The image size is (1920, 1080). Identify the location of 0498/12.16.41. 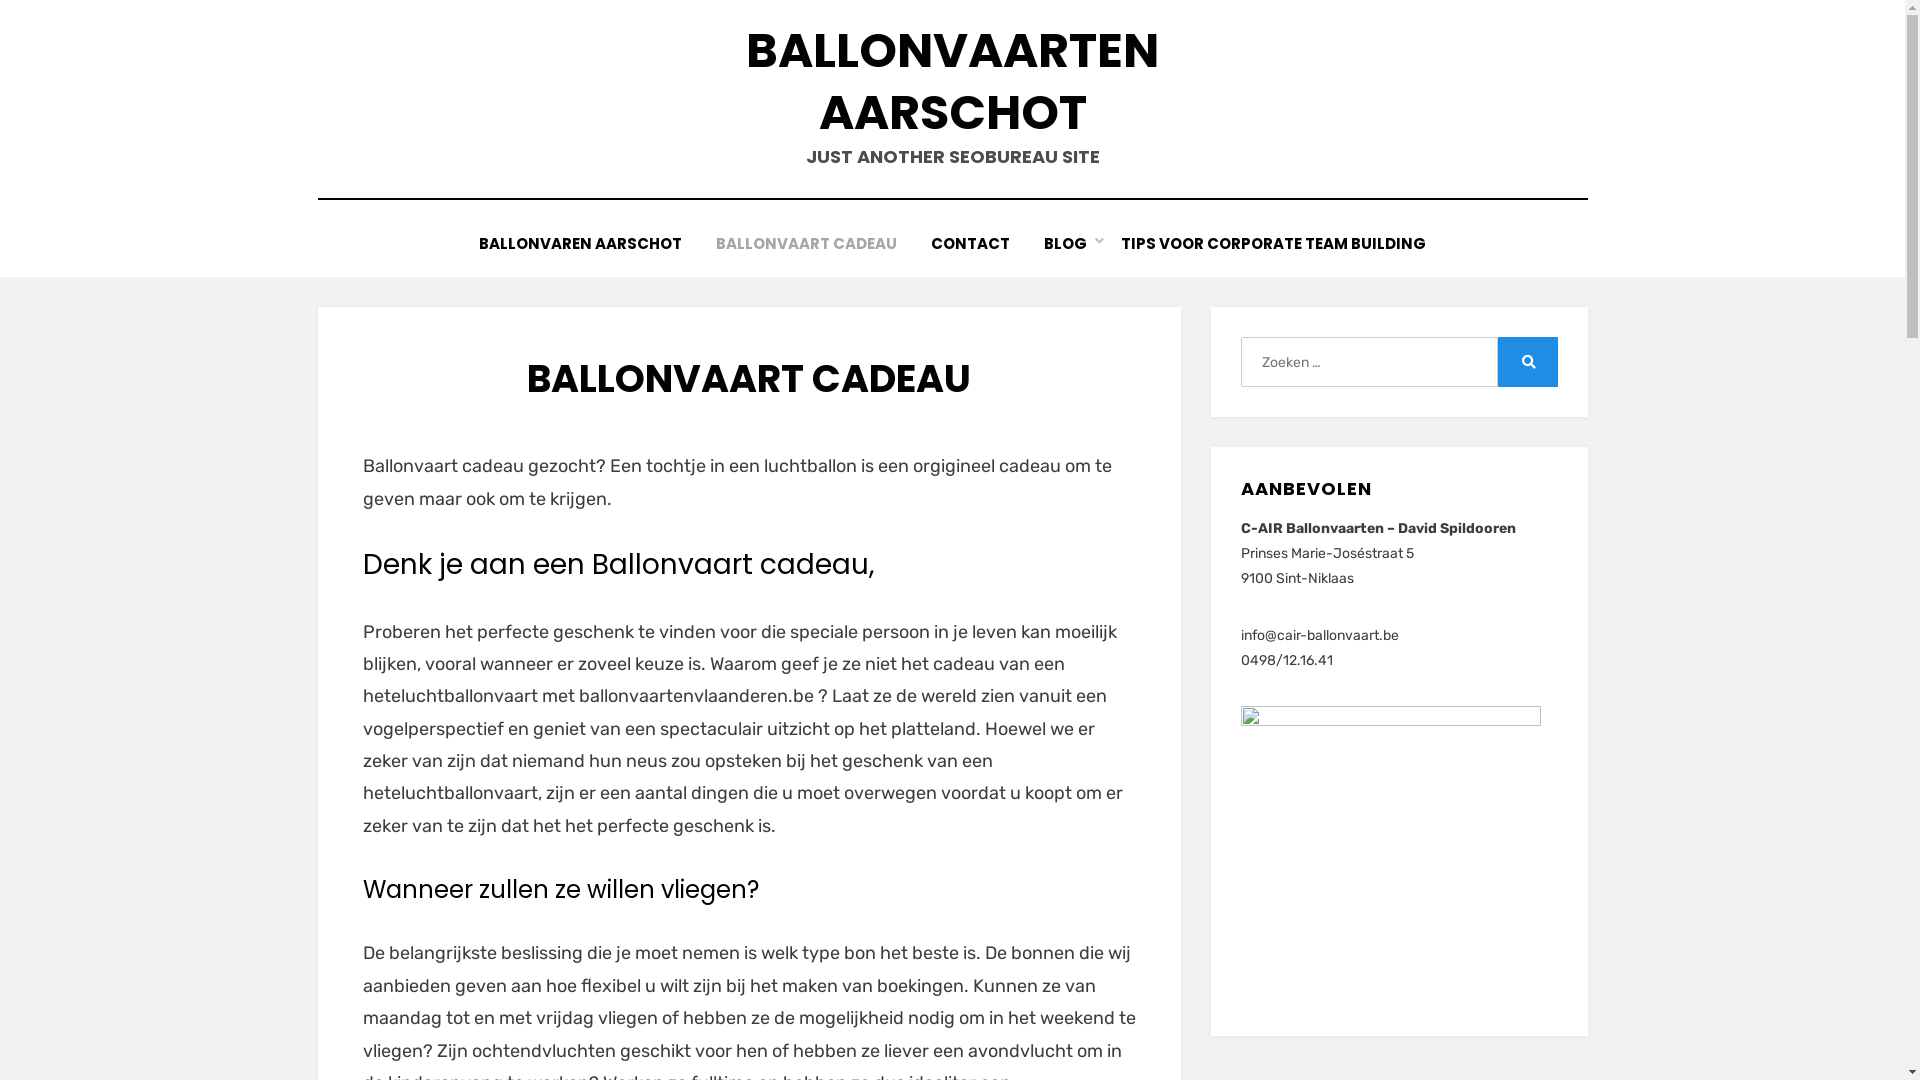
(1287, 660).